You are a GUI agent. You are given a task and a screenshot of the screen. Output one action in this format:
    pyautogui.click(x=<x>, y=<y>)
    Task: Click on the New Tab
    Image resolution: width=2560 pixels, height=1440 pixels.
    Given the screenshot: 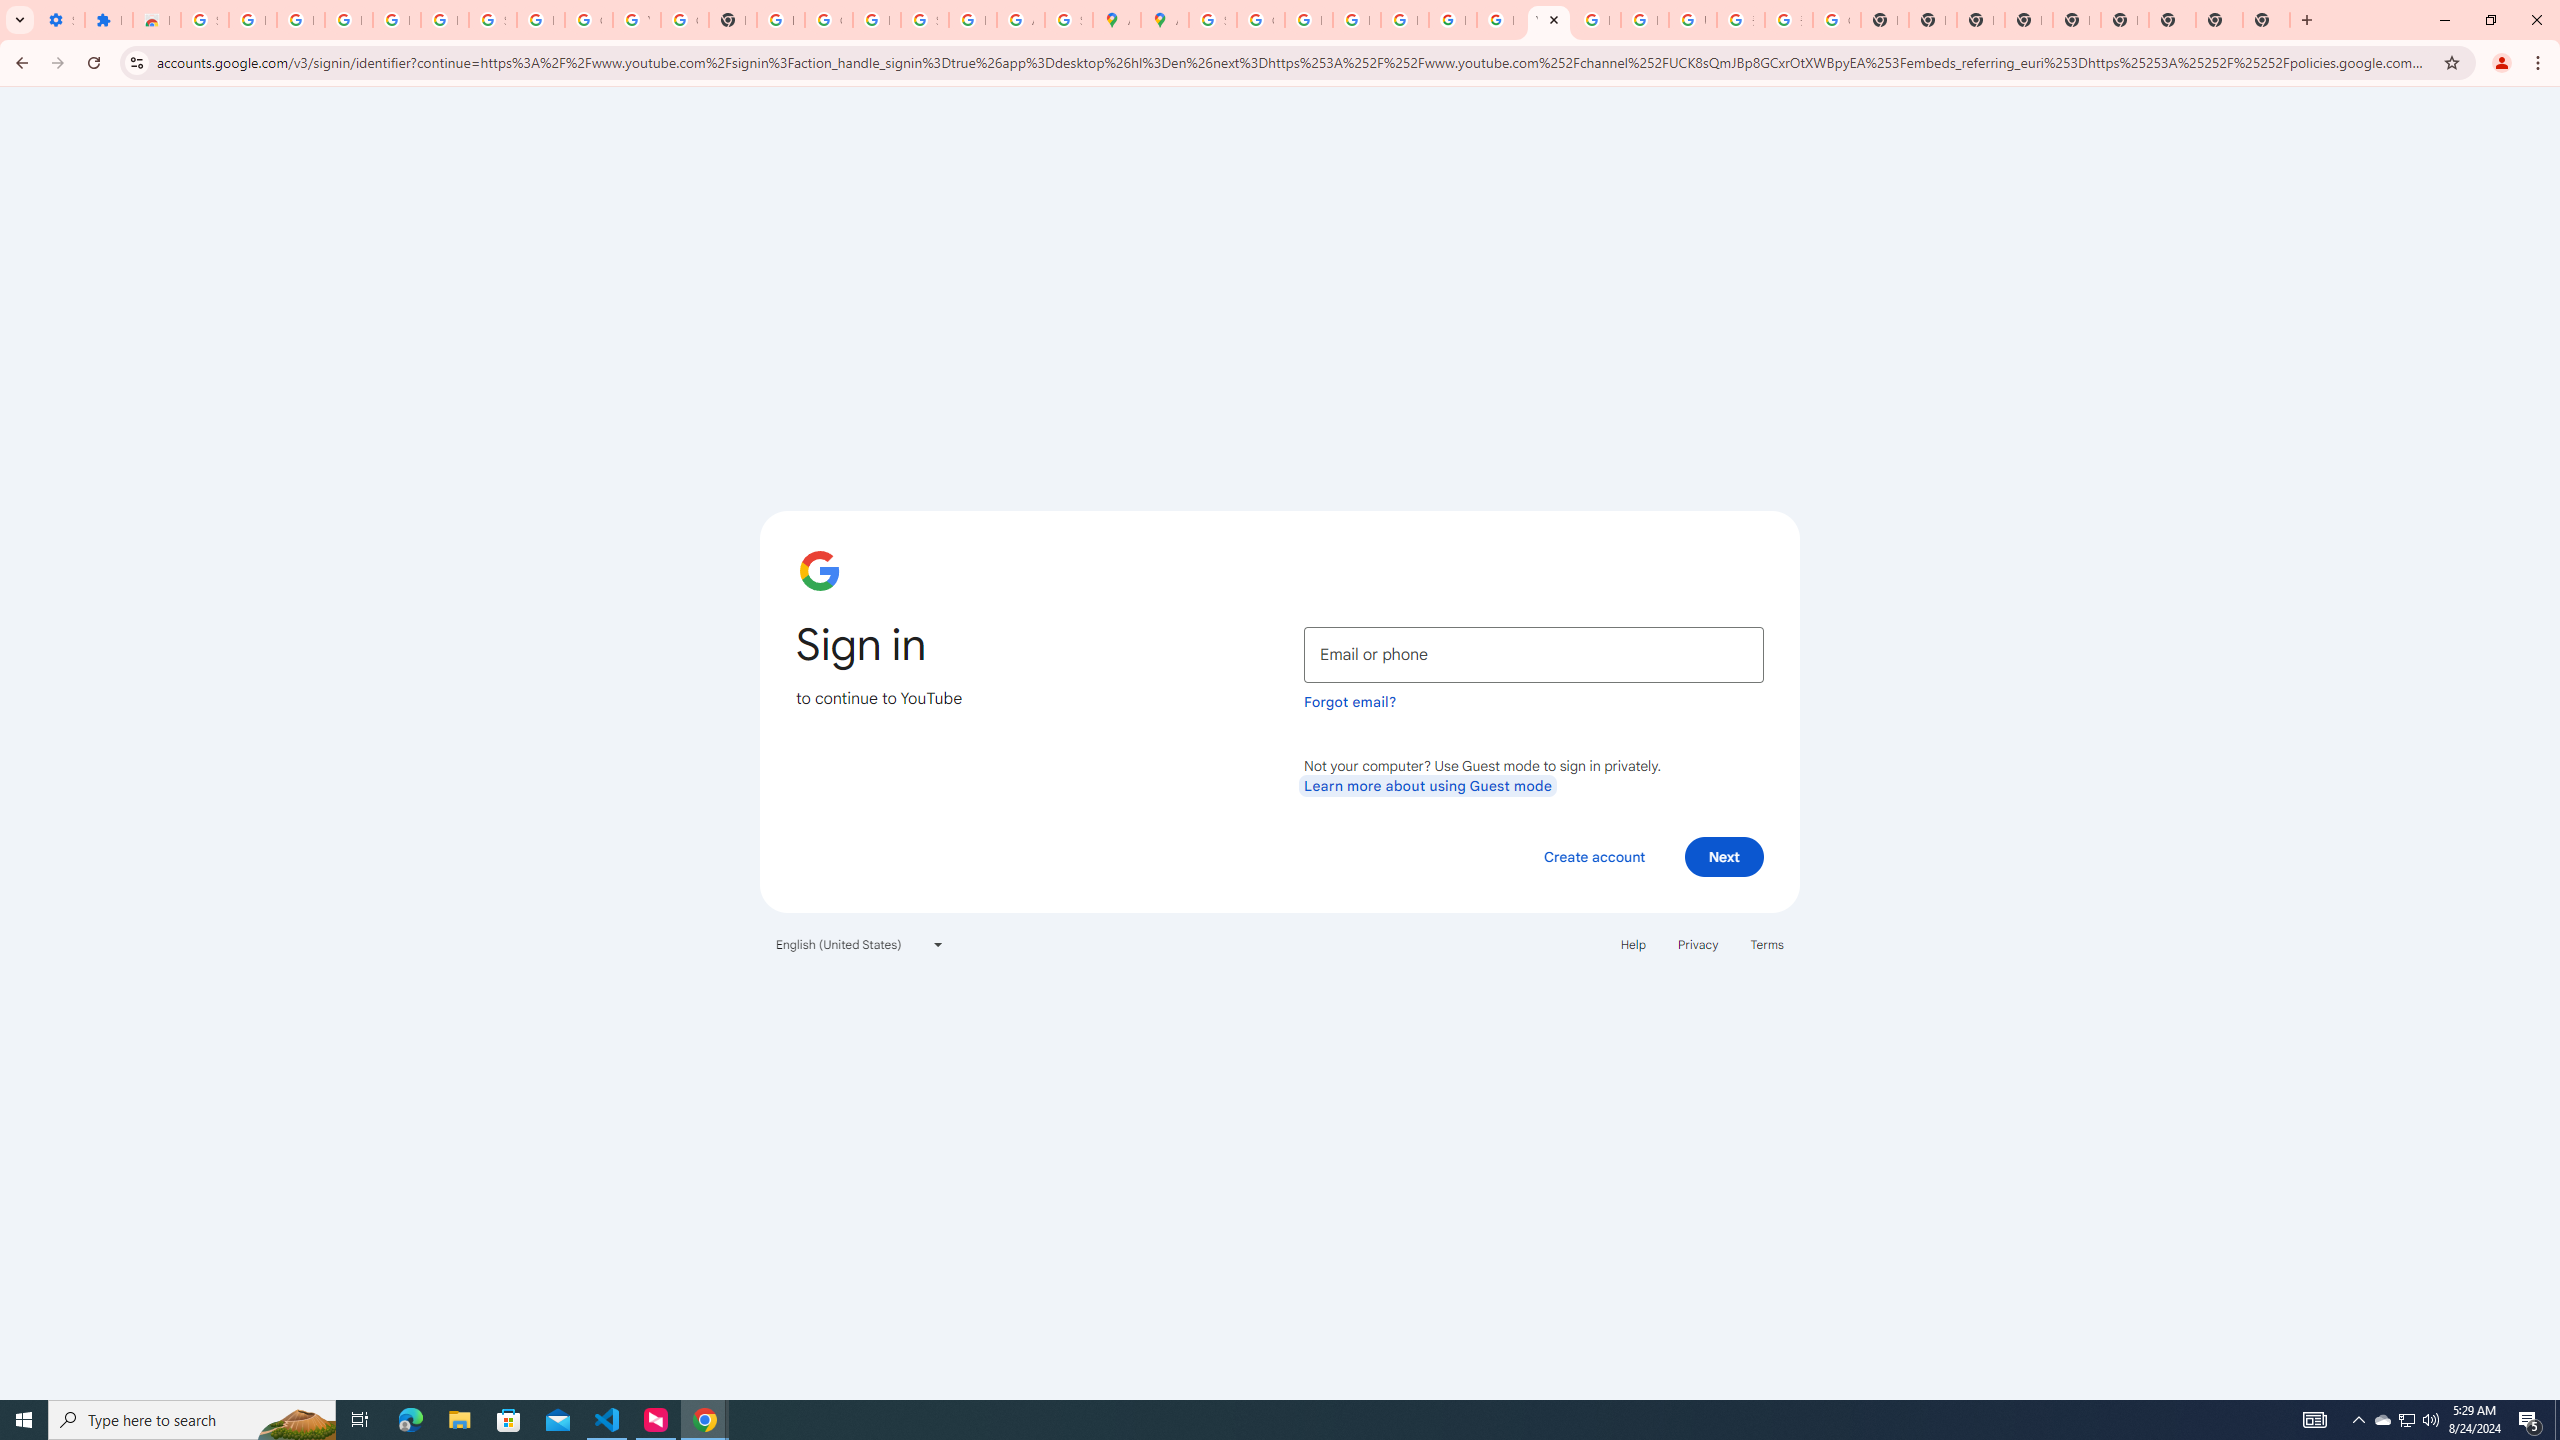 What is the action you would take?
    pyautogui.click(x=2266, y=20)
    